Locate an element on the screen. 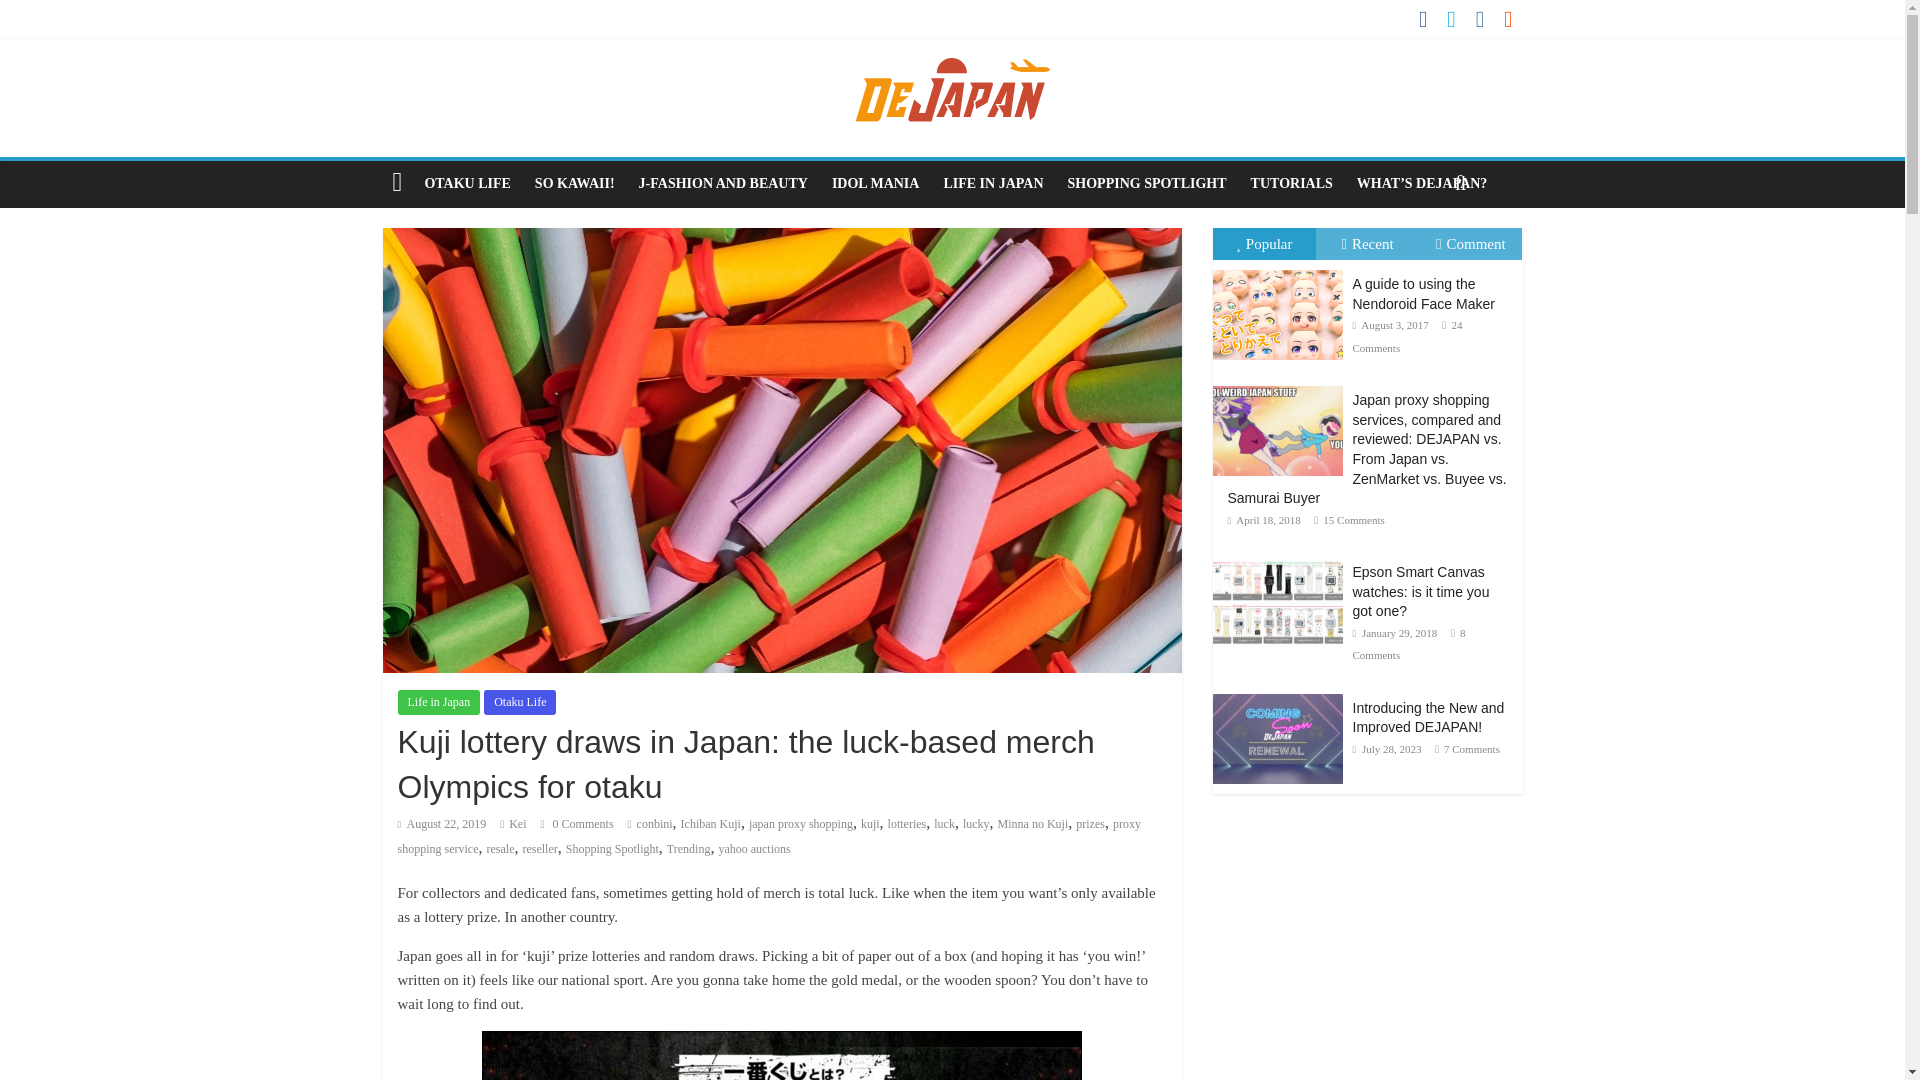 This screenshot has width=1920, height=1080. 00:00 is located at coordinates (442, 823).